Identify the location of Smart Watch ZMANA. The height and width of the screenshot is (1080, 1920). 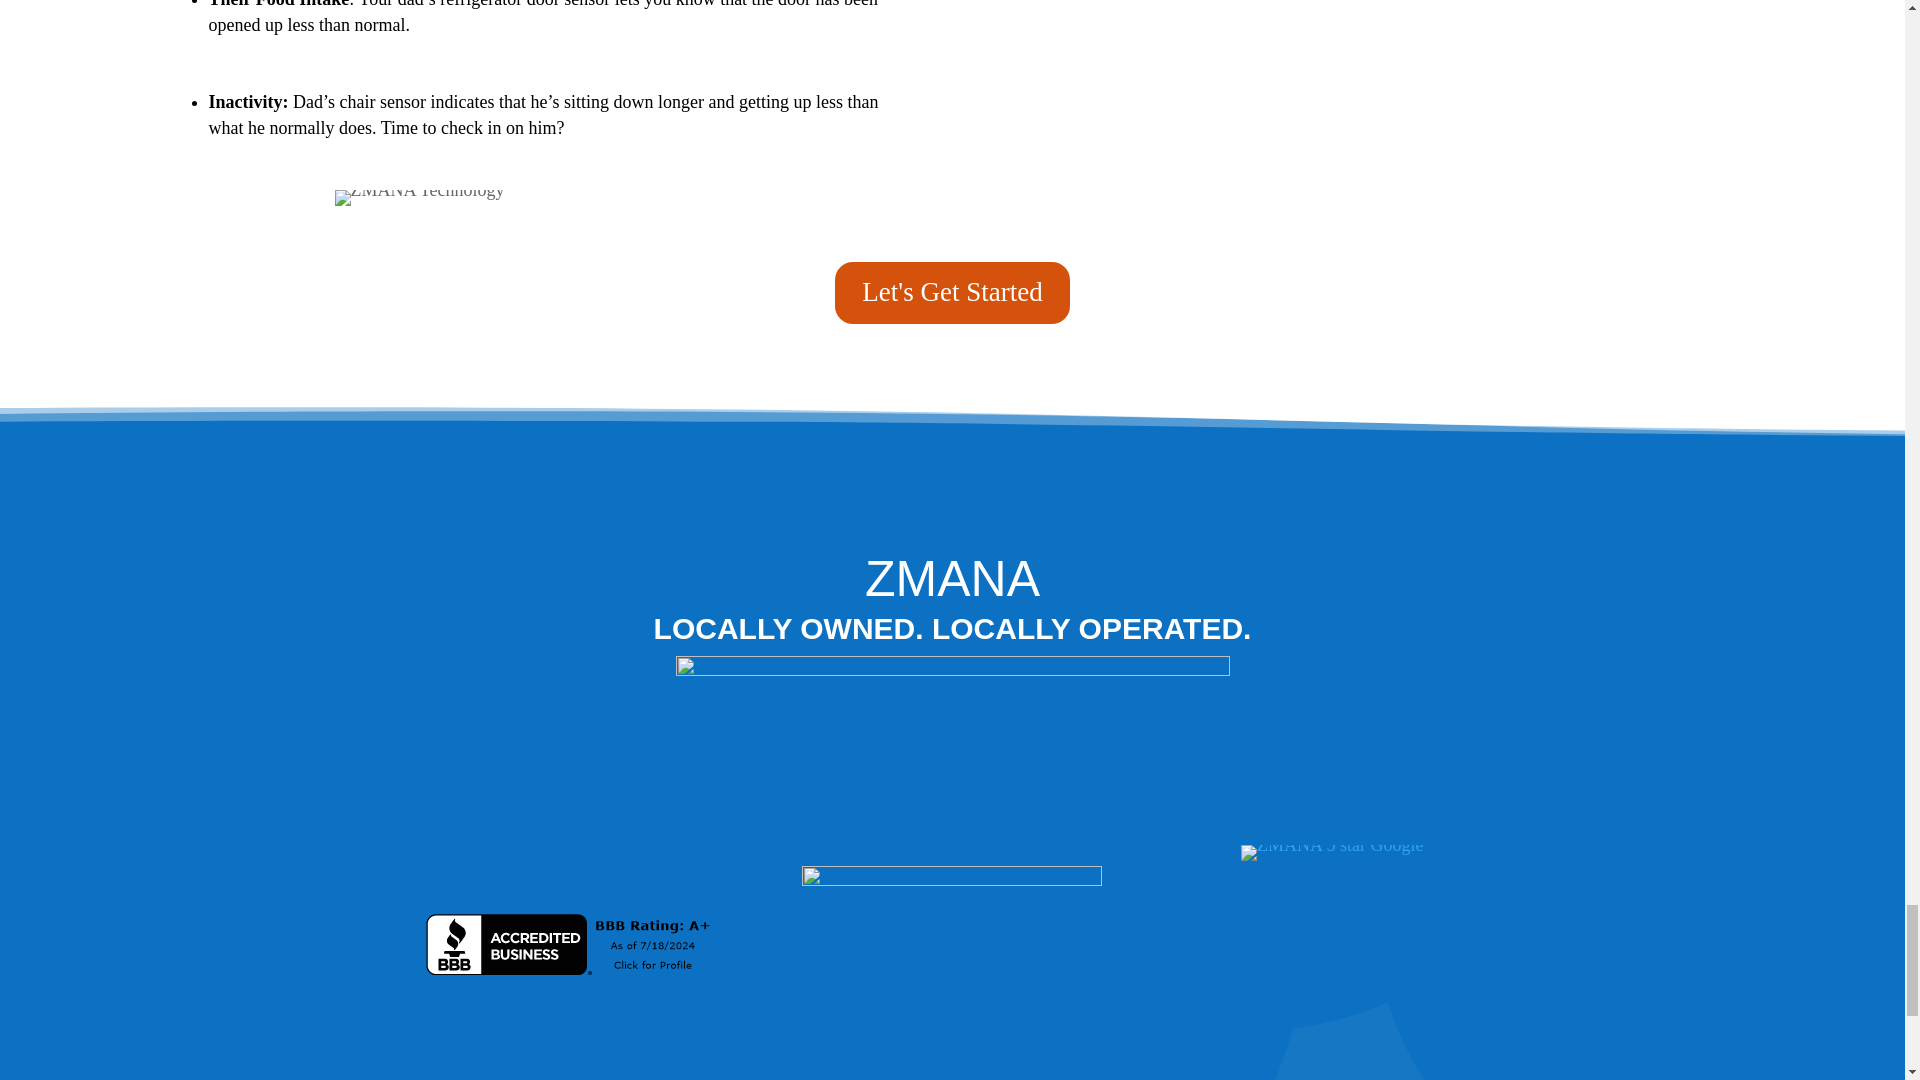
(419, 198).